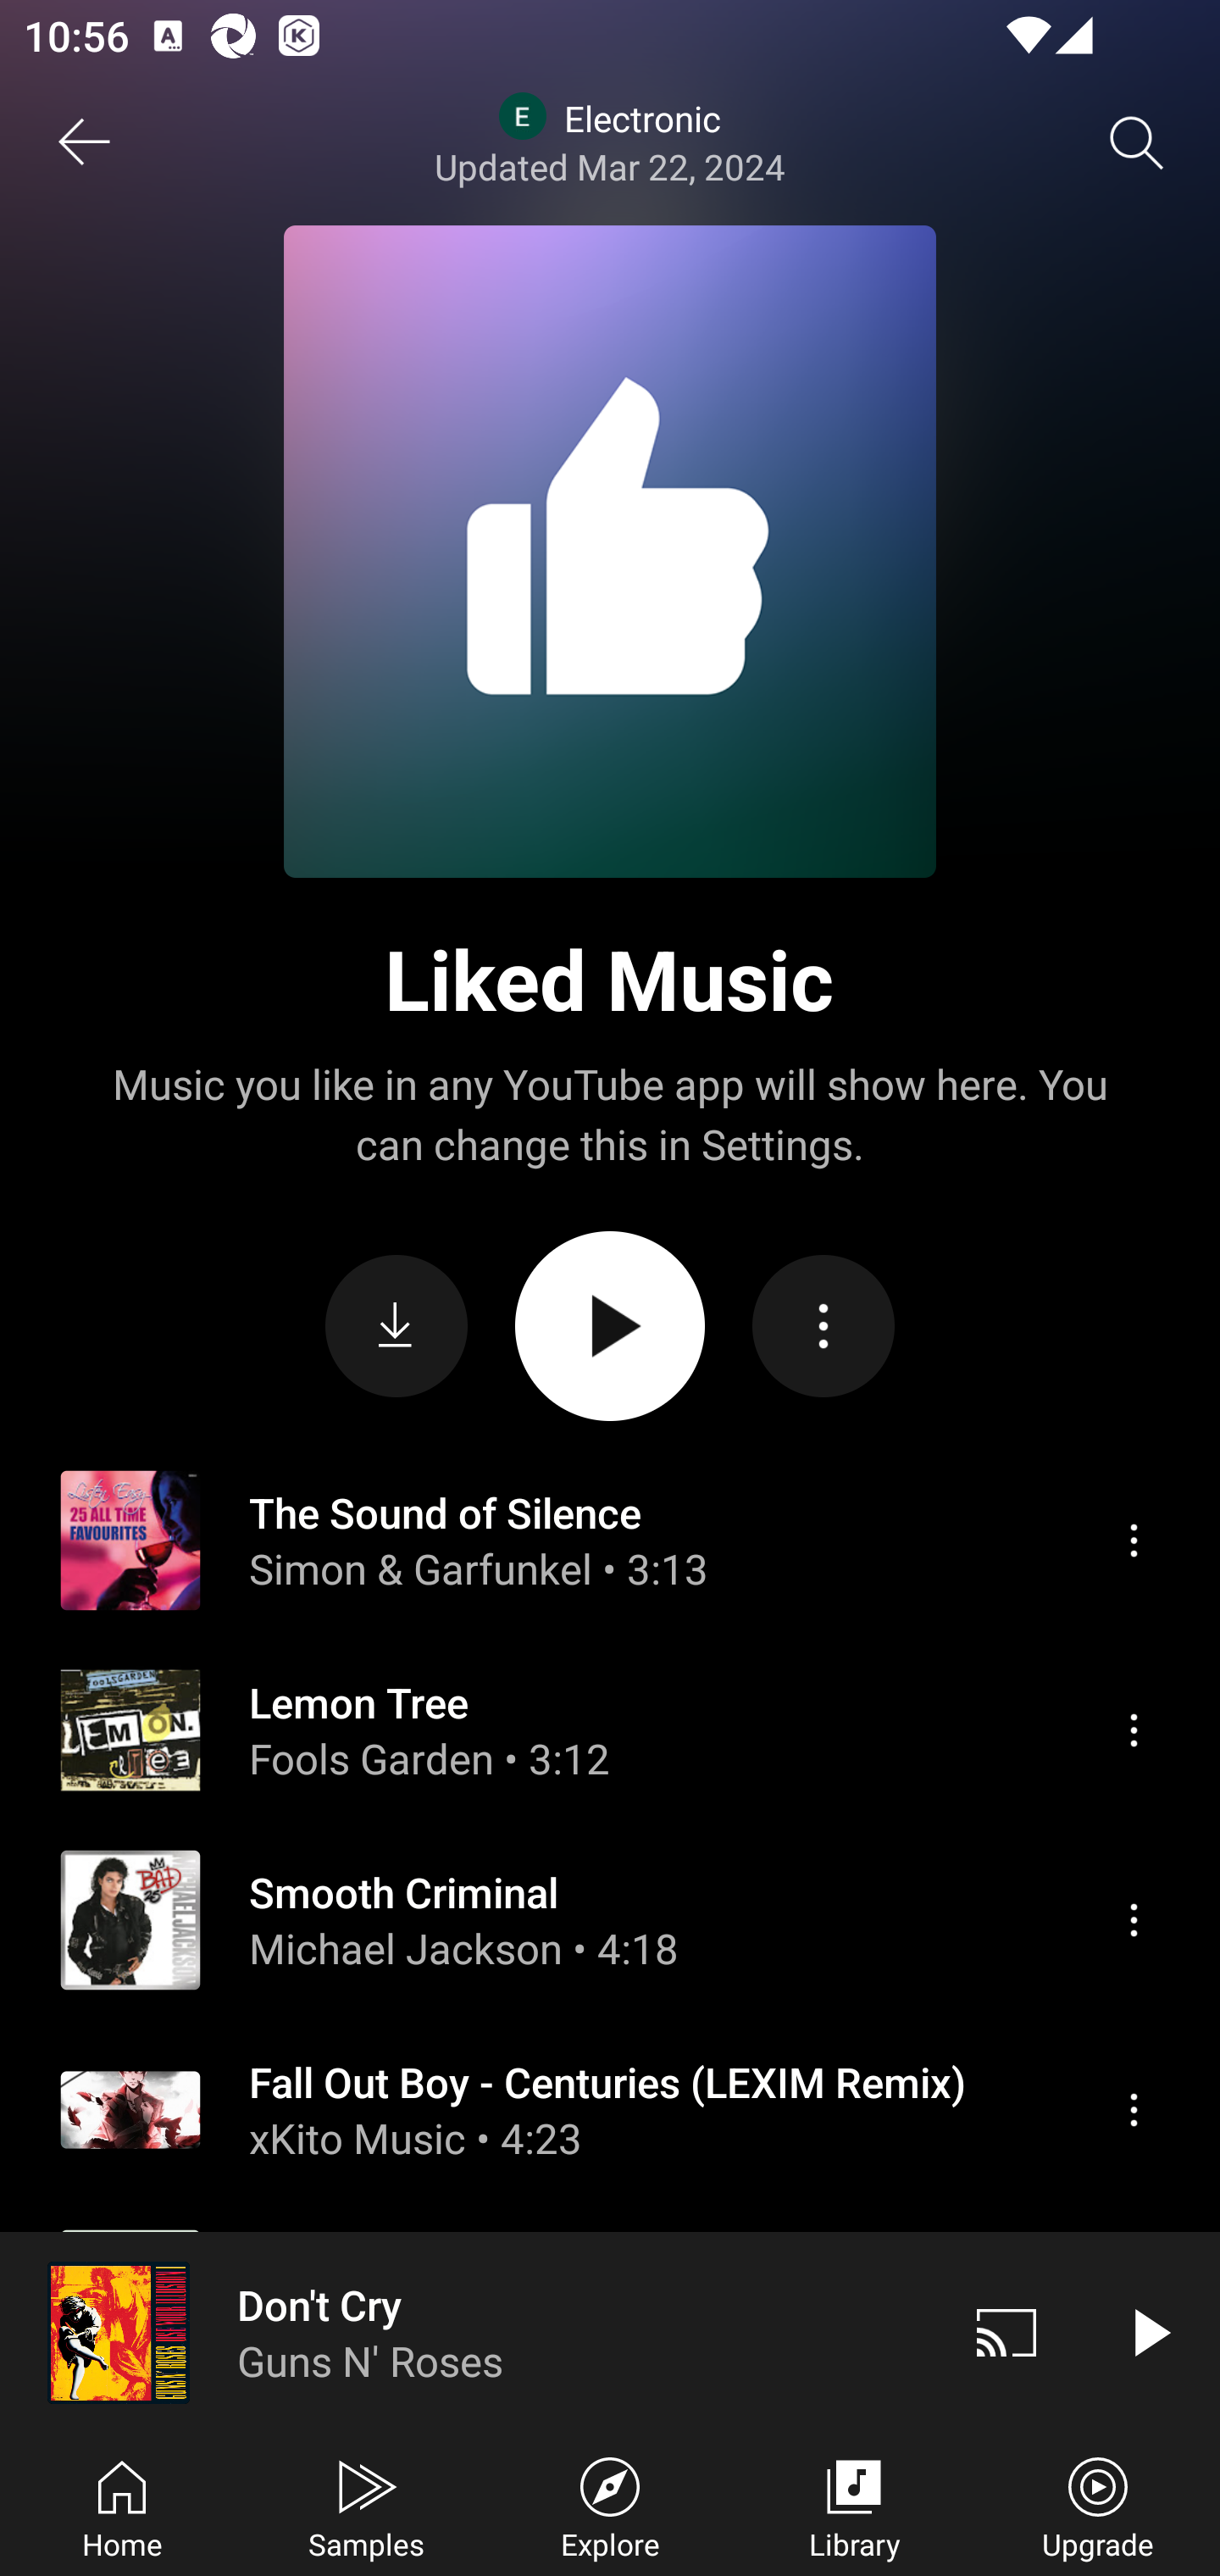 This screenshot has width=1220, height=2576. I want to click on Play video, so click(1149, 2332).